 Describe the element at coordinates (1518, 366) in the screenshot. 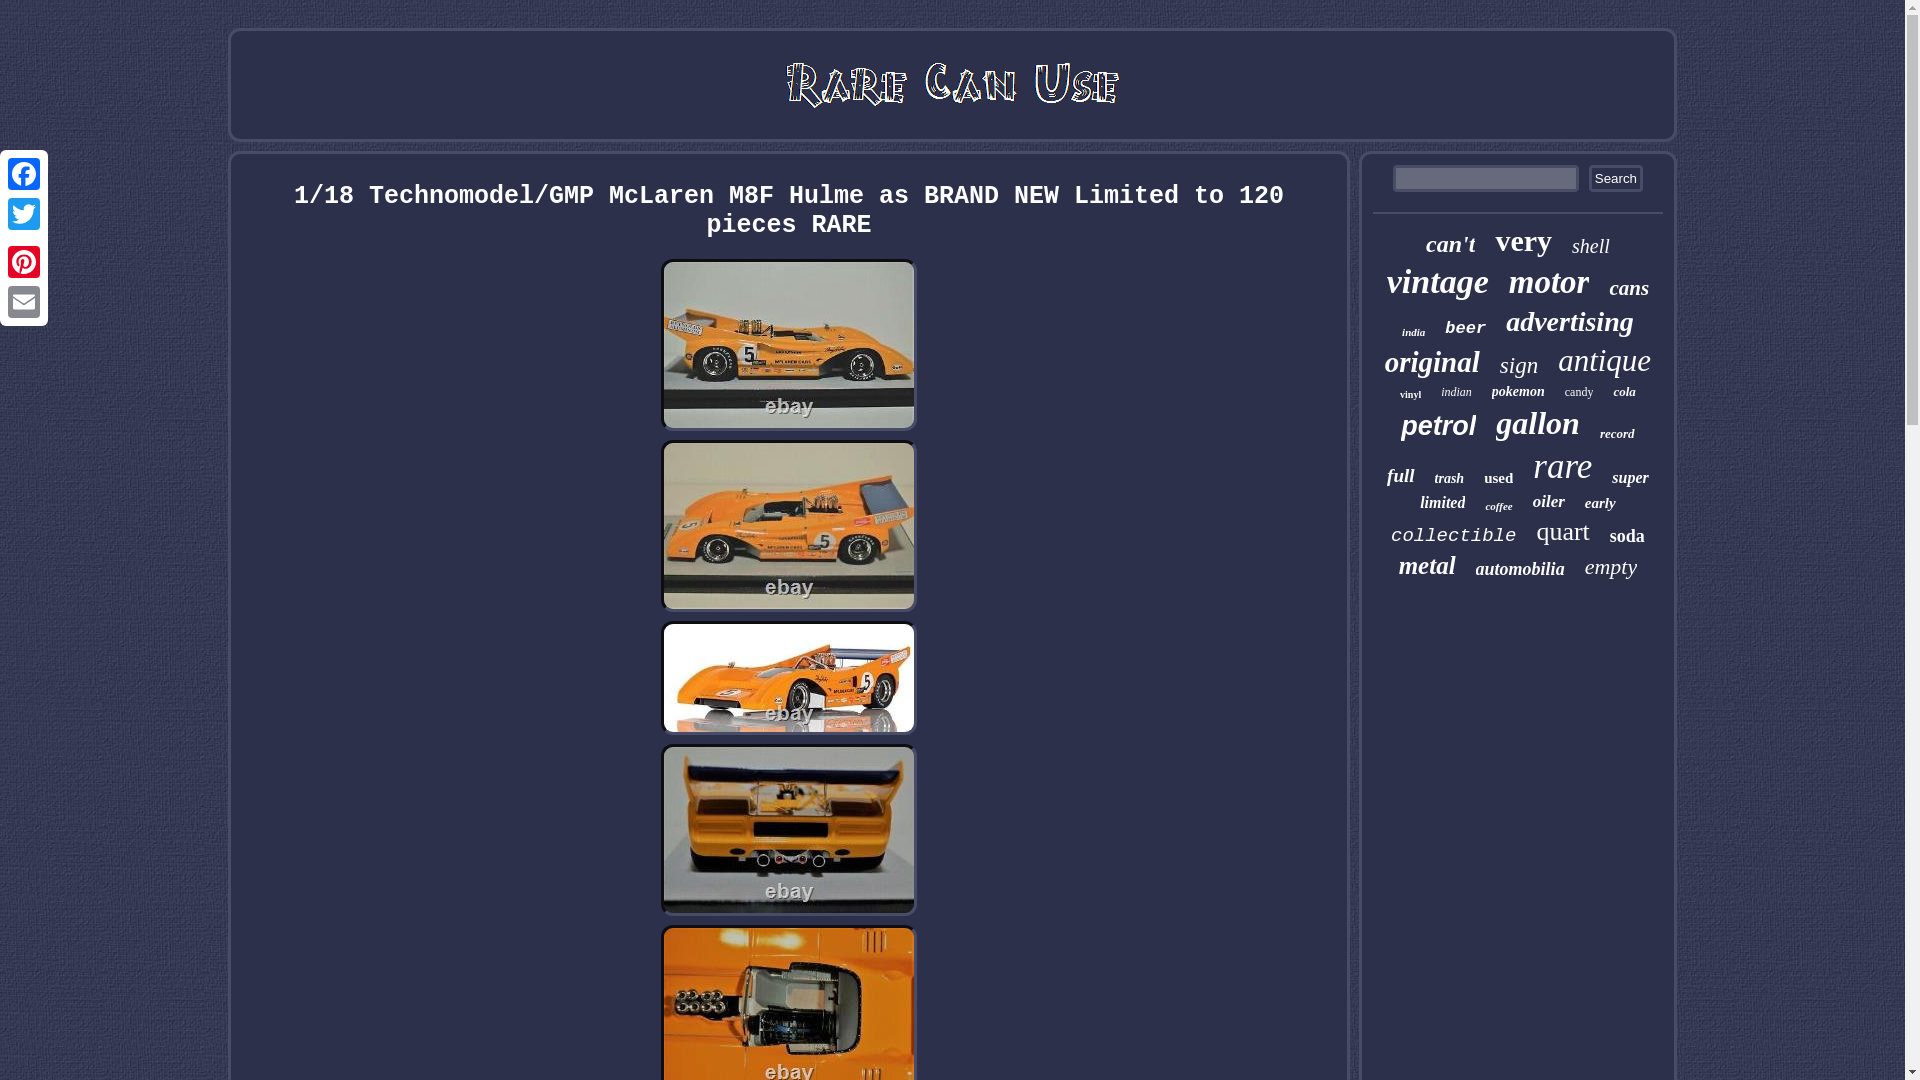

I see `sign` at that location.